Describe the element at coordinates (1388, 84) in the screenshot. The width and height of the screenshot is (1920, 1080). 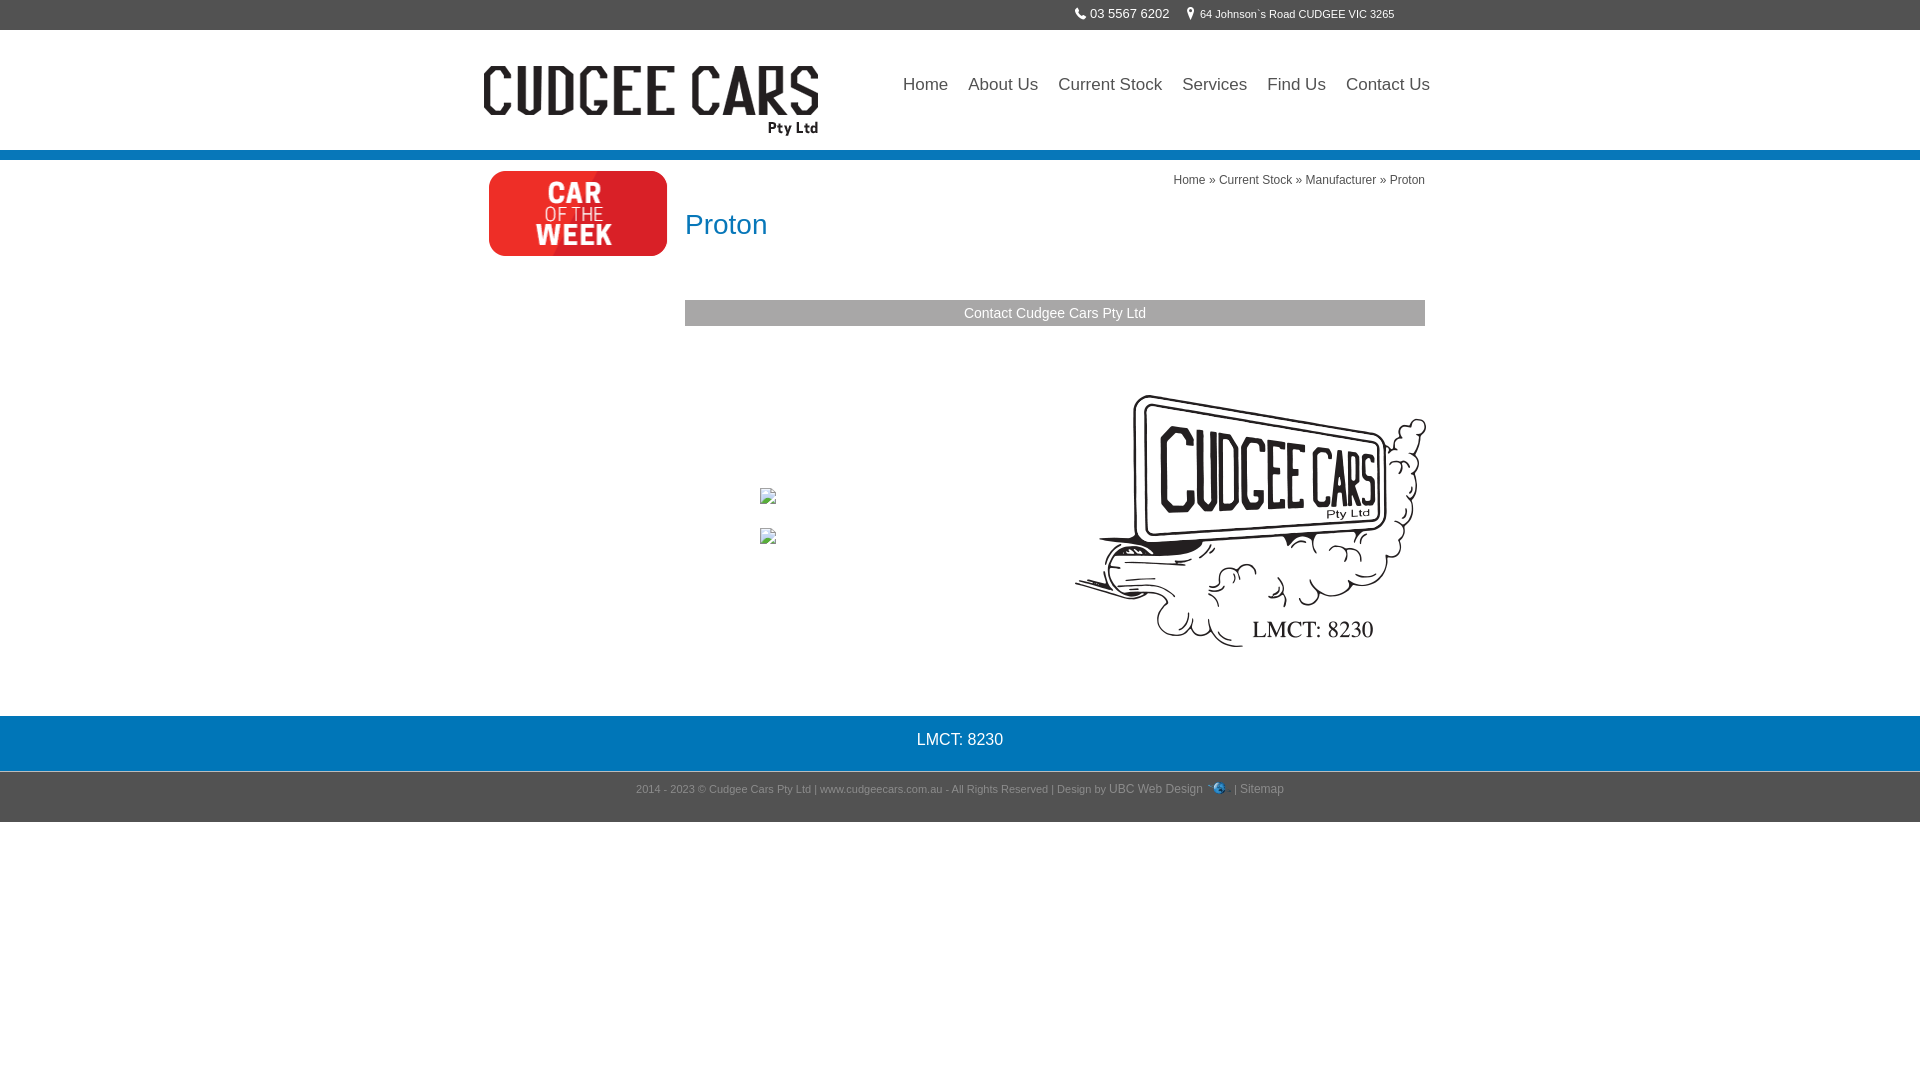
I see `Contact Us` at that location.